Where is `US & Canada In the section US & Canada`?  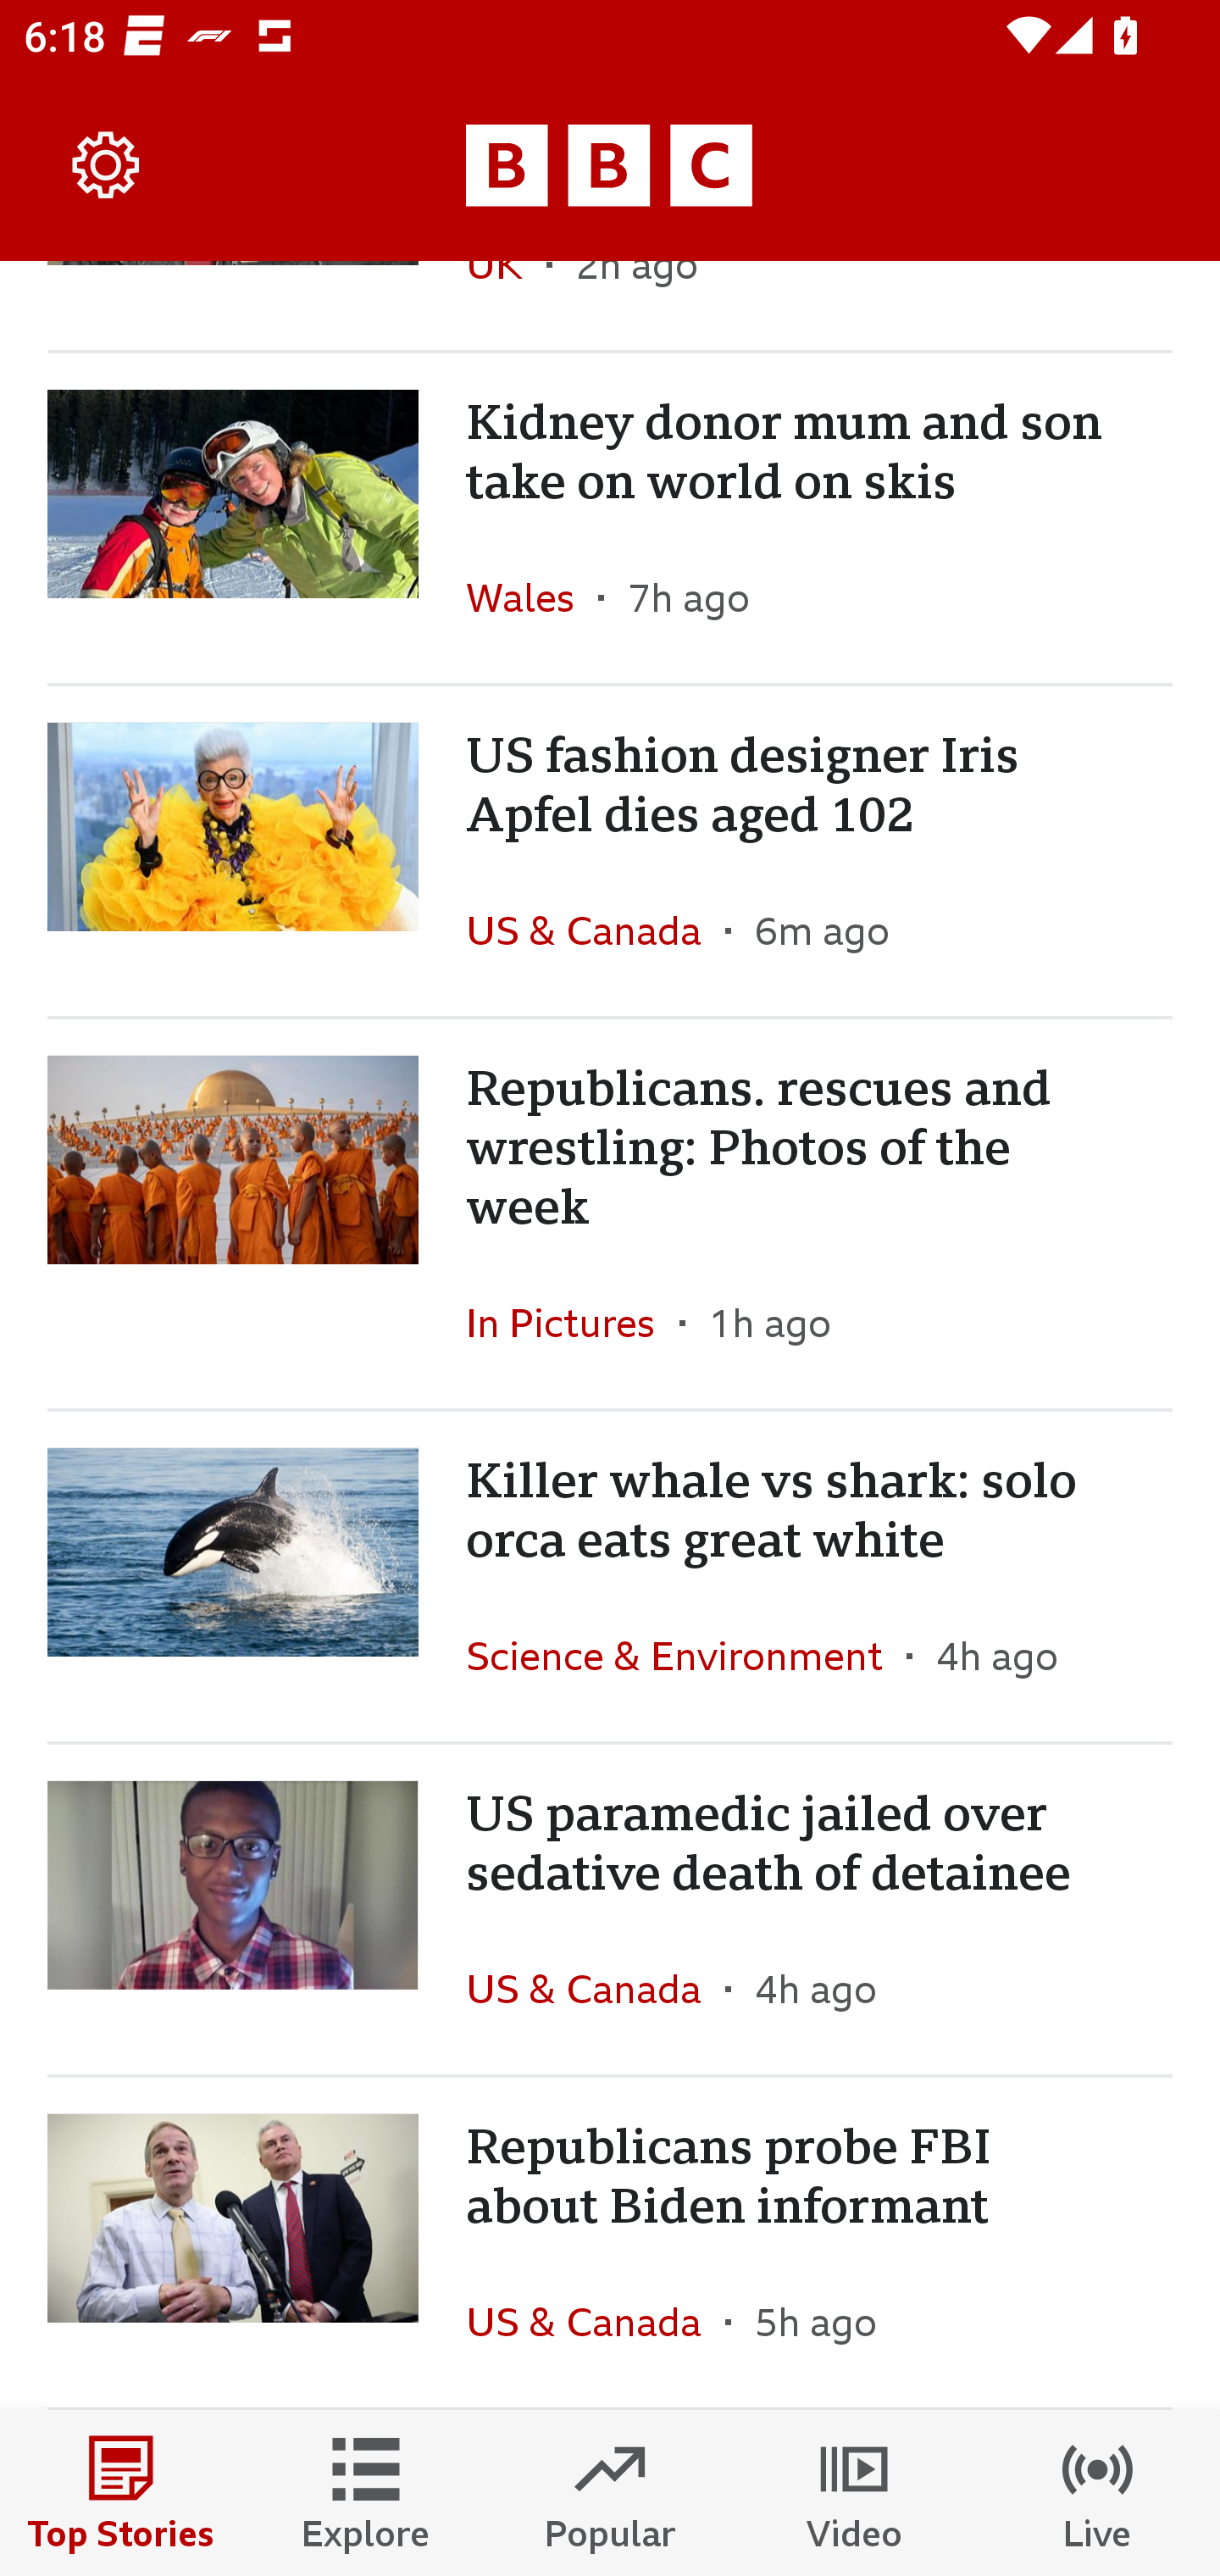
US & Canada In the section US & Canada is located at coordinates (595, 2322).